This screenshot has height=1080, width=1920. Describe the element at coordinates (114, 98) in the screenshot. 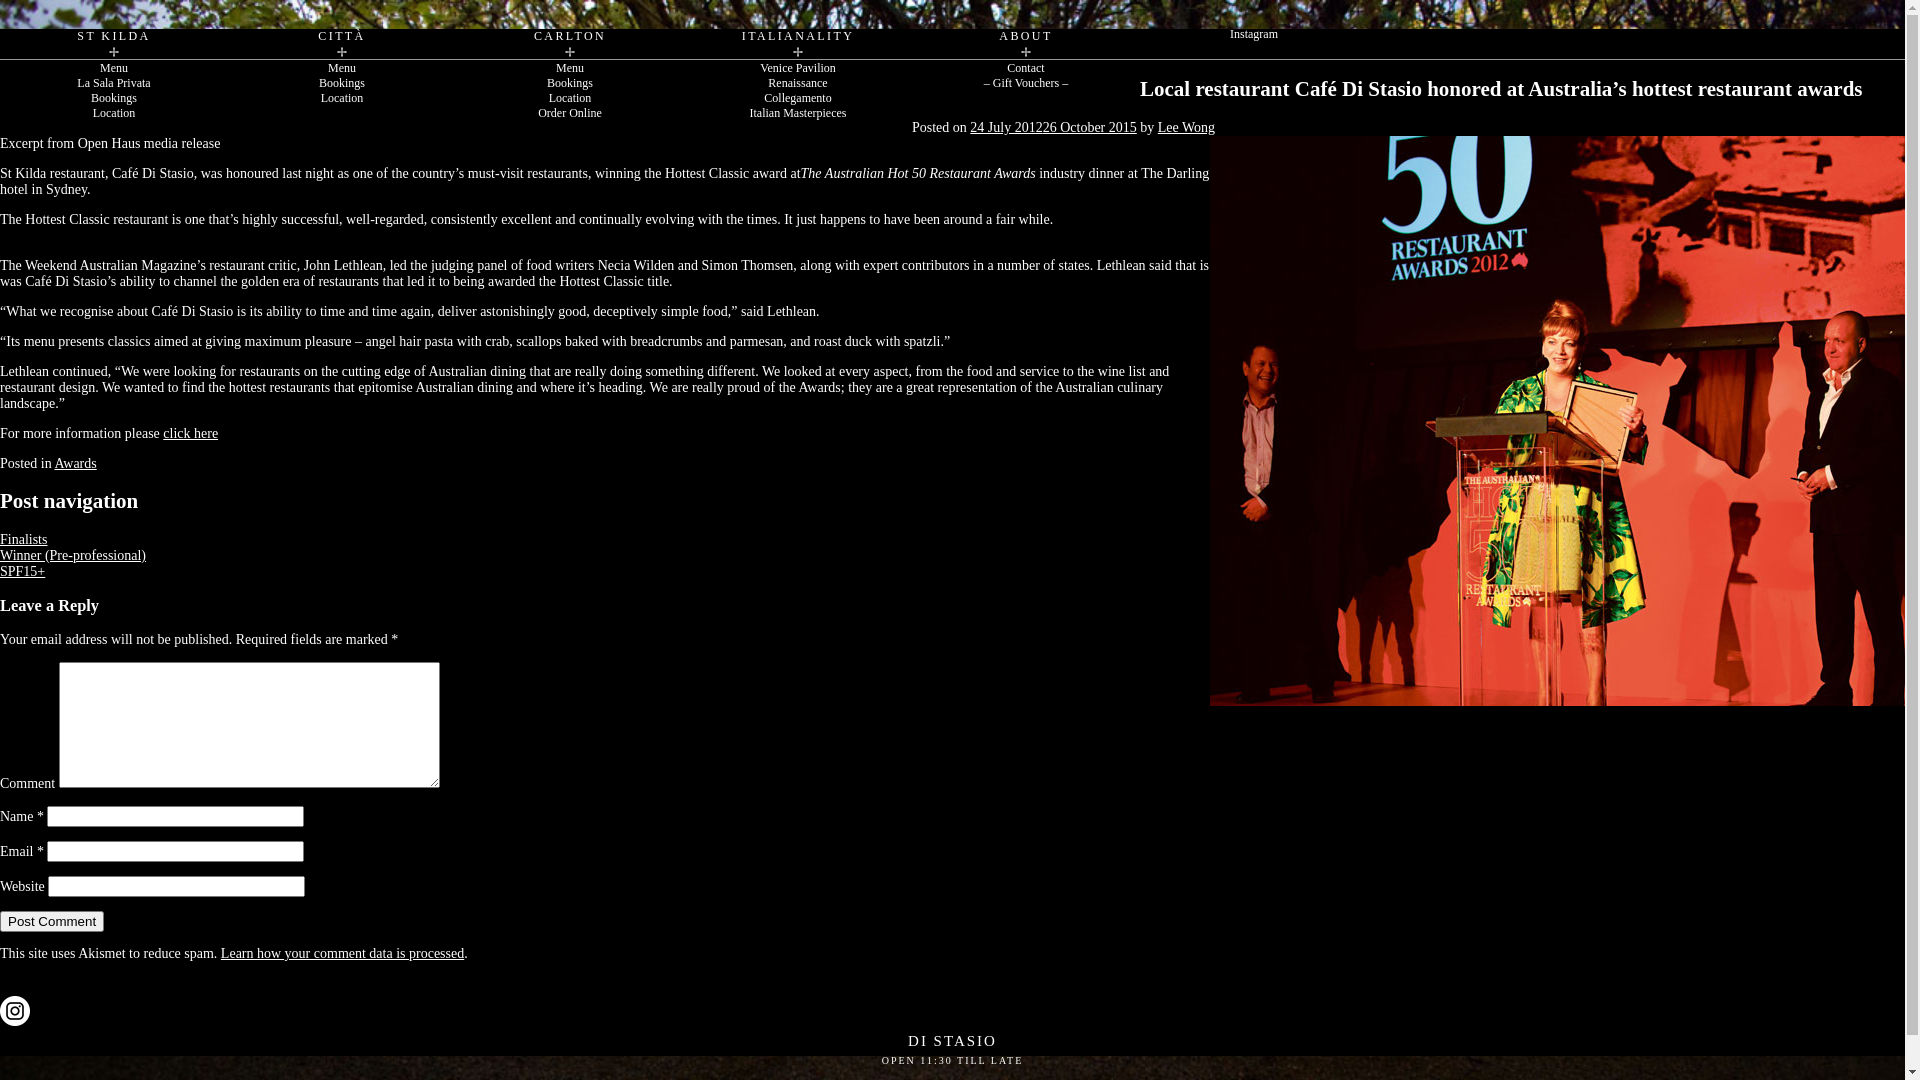

I see `Bookings` at that location.